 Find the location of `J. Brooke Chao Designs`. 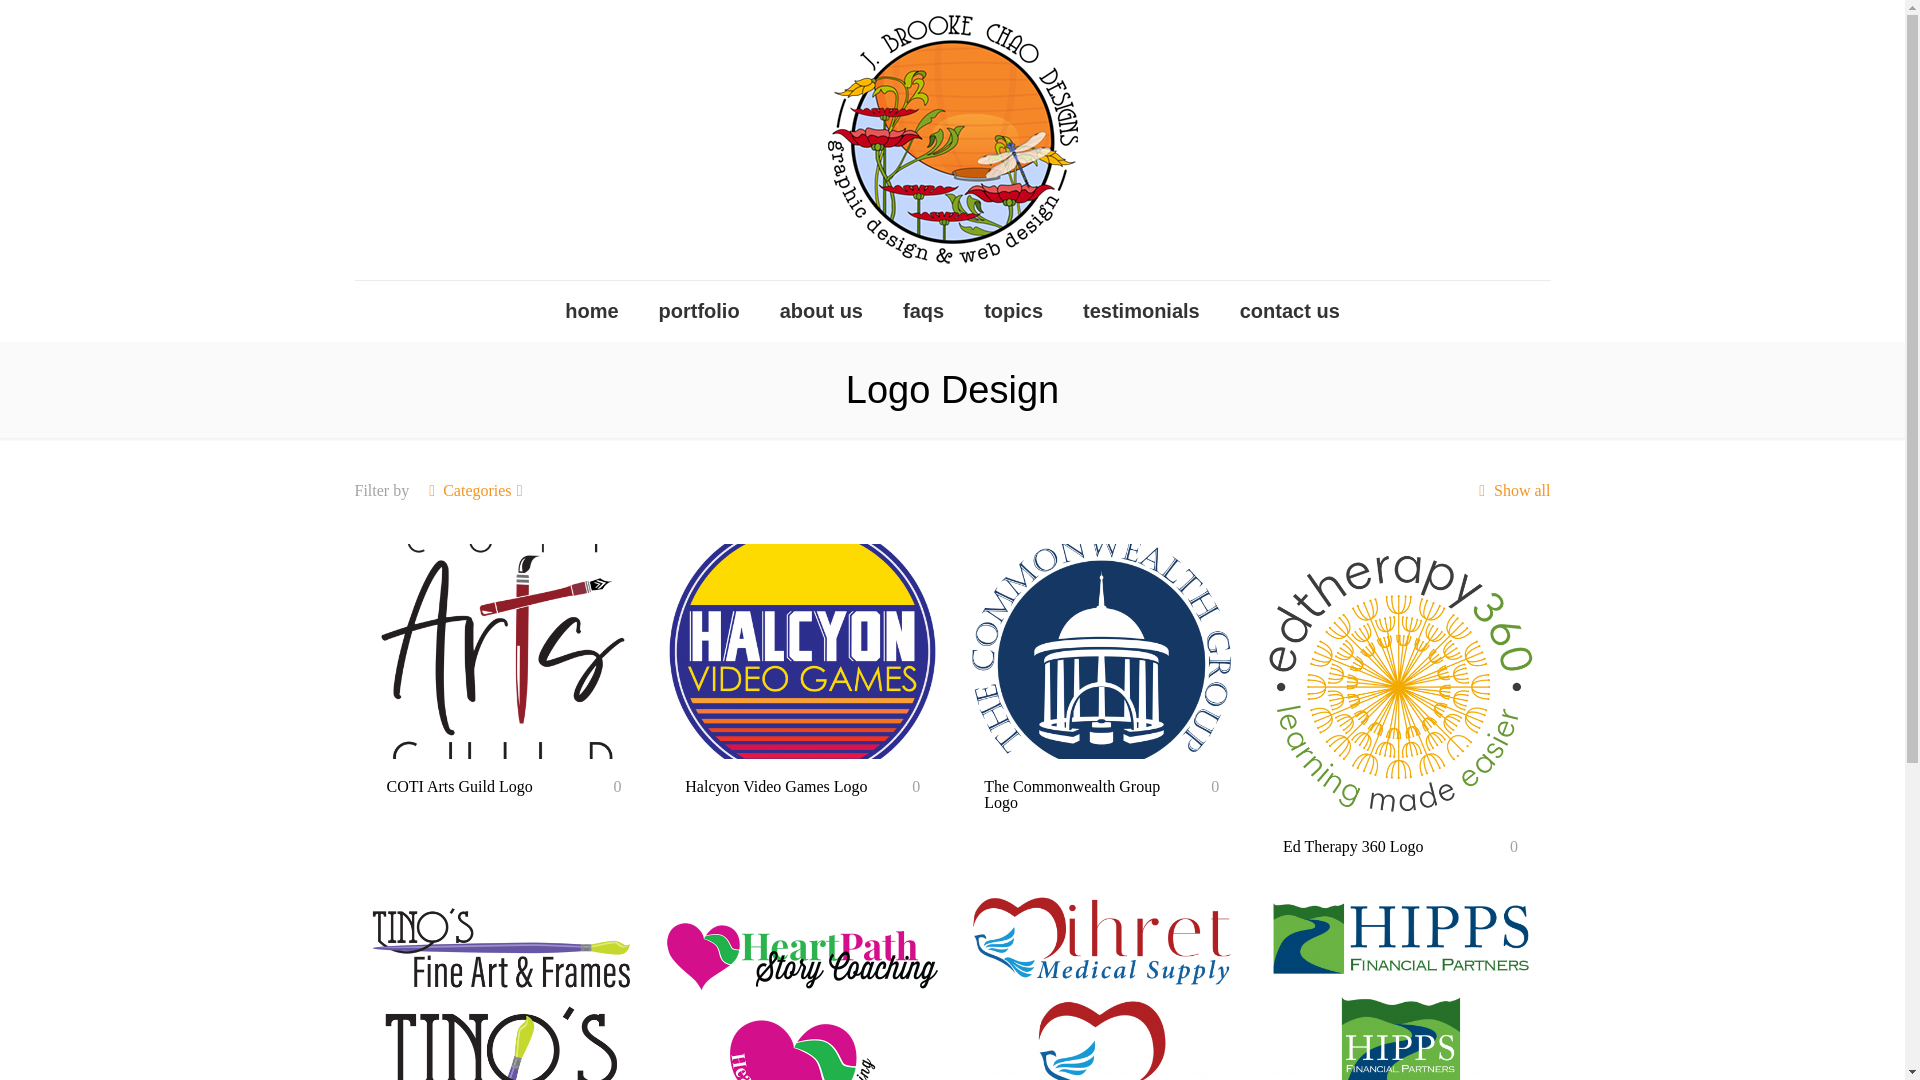

J. Brooke Chao Designs is located at coordinates (952, 140).